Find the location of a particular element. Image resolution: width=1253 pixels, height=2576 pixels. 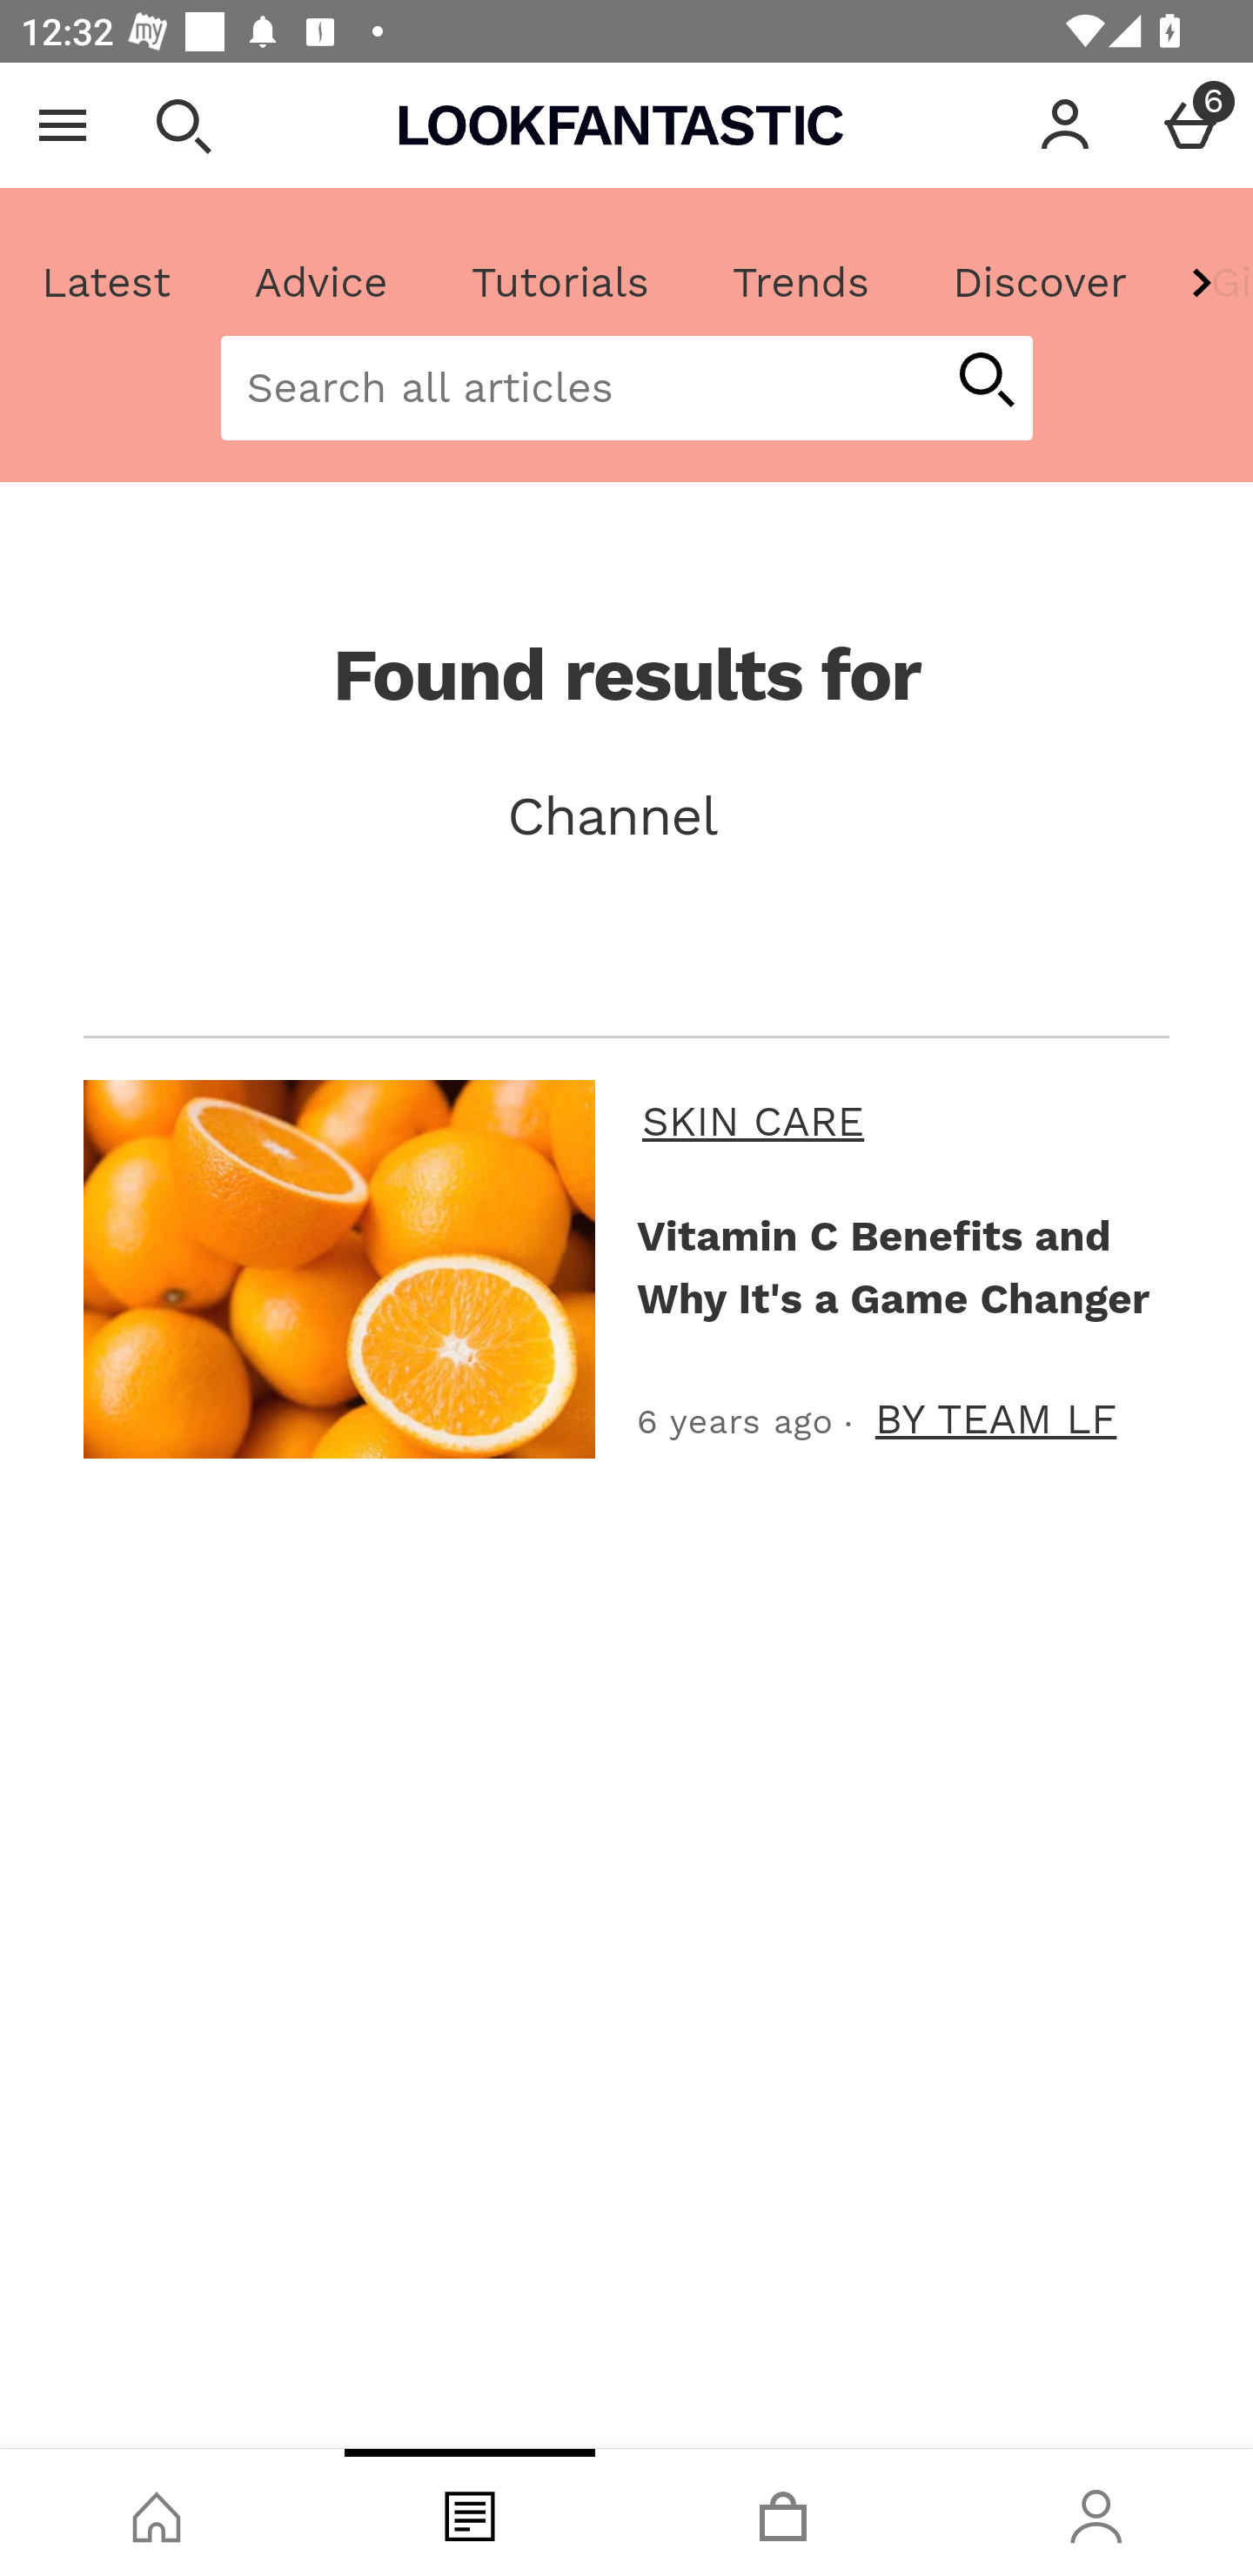

Open Menu is located at coordinates (63, 125).